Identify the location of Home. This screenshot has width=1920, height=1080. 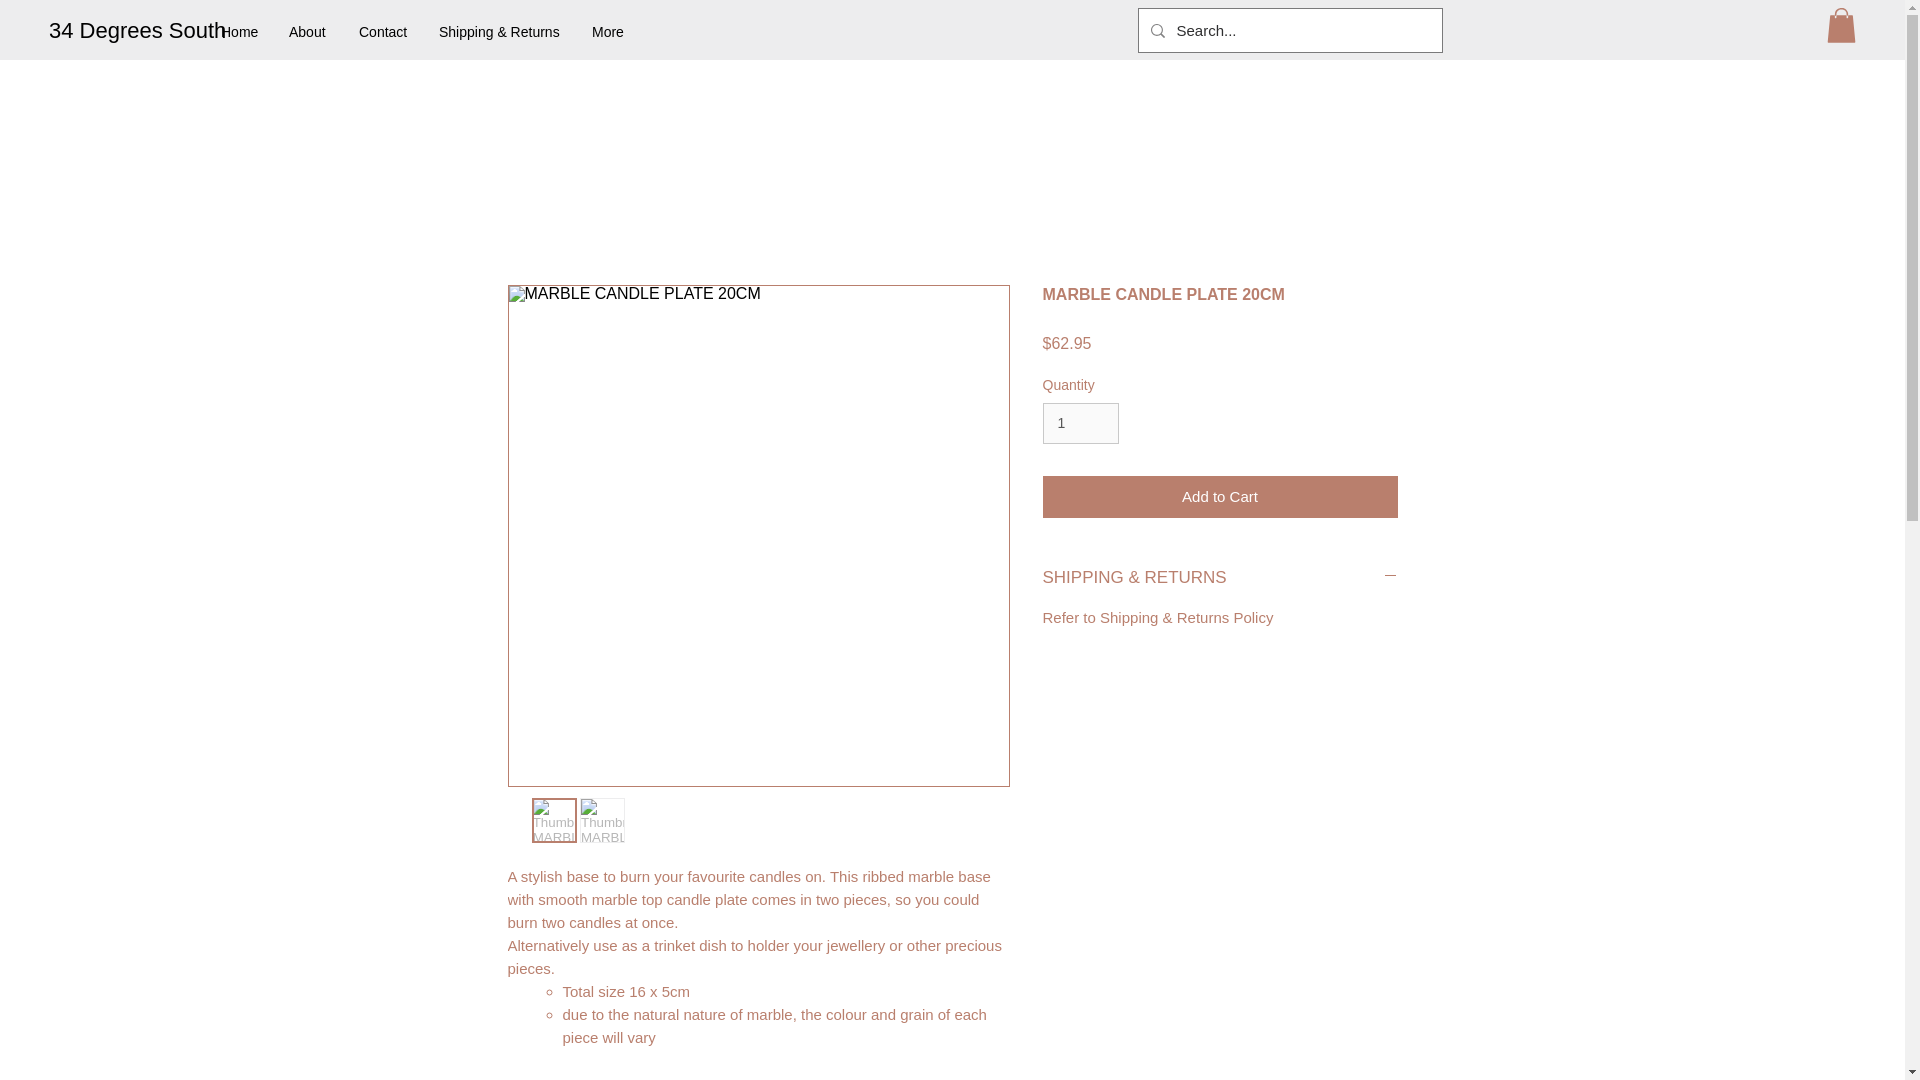
(240, 32).